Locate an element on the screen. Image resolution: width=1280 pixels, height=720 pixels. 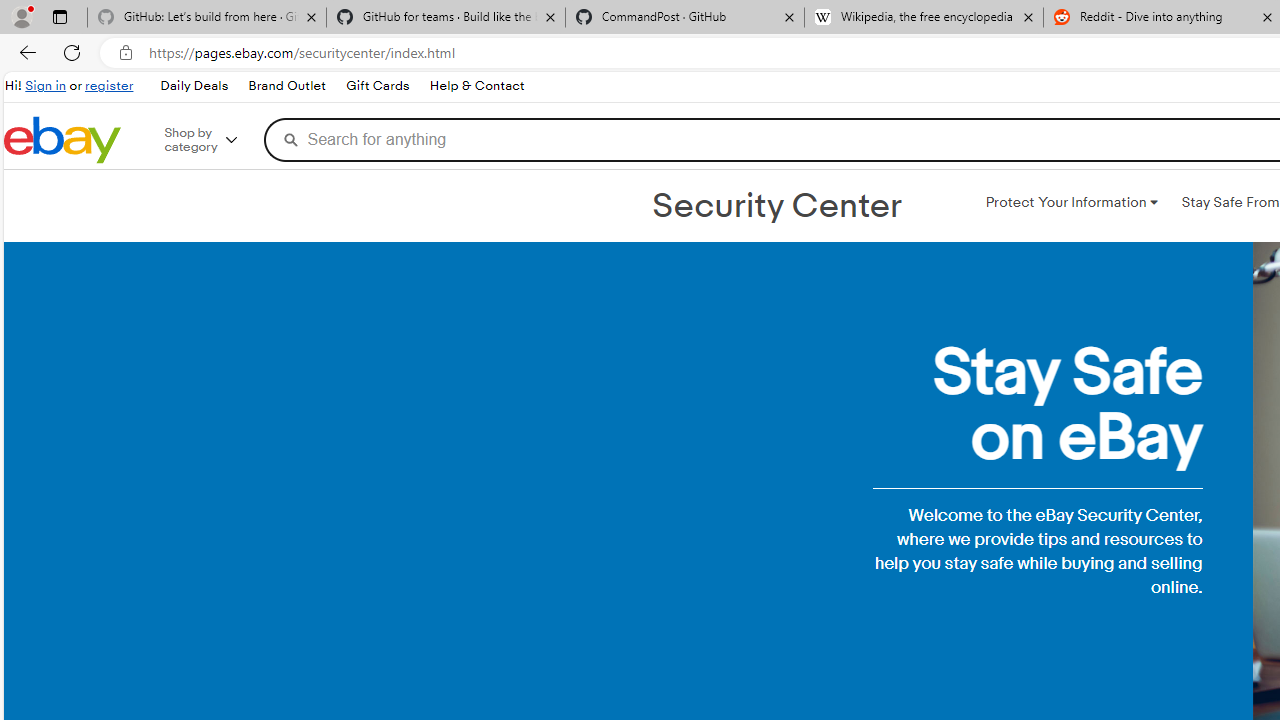
Daily Deals is located at coordinates (193, 86).